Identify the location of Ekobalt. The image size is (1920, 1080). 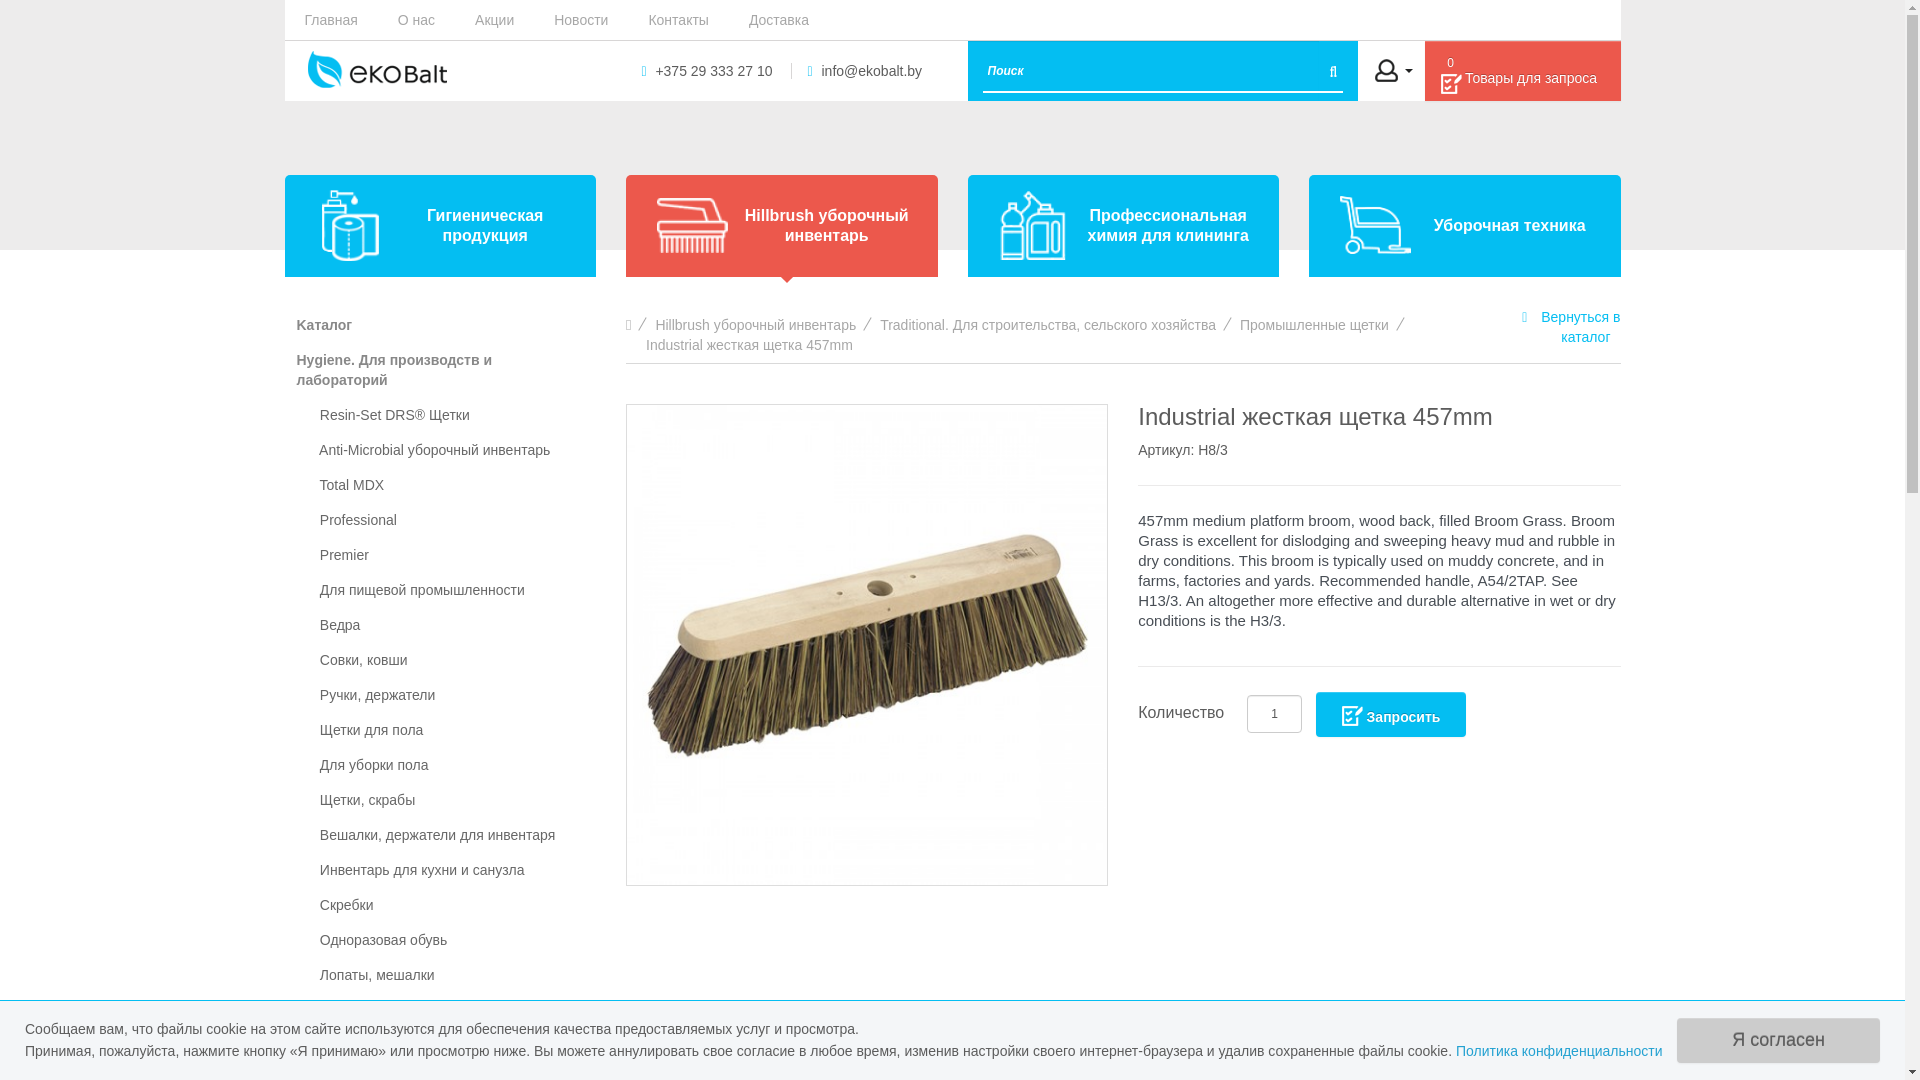
(377, 68).